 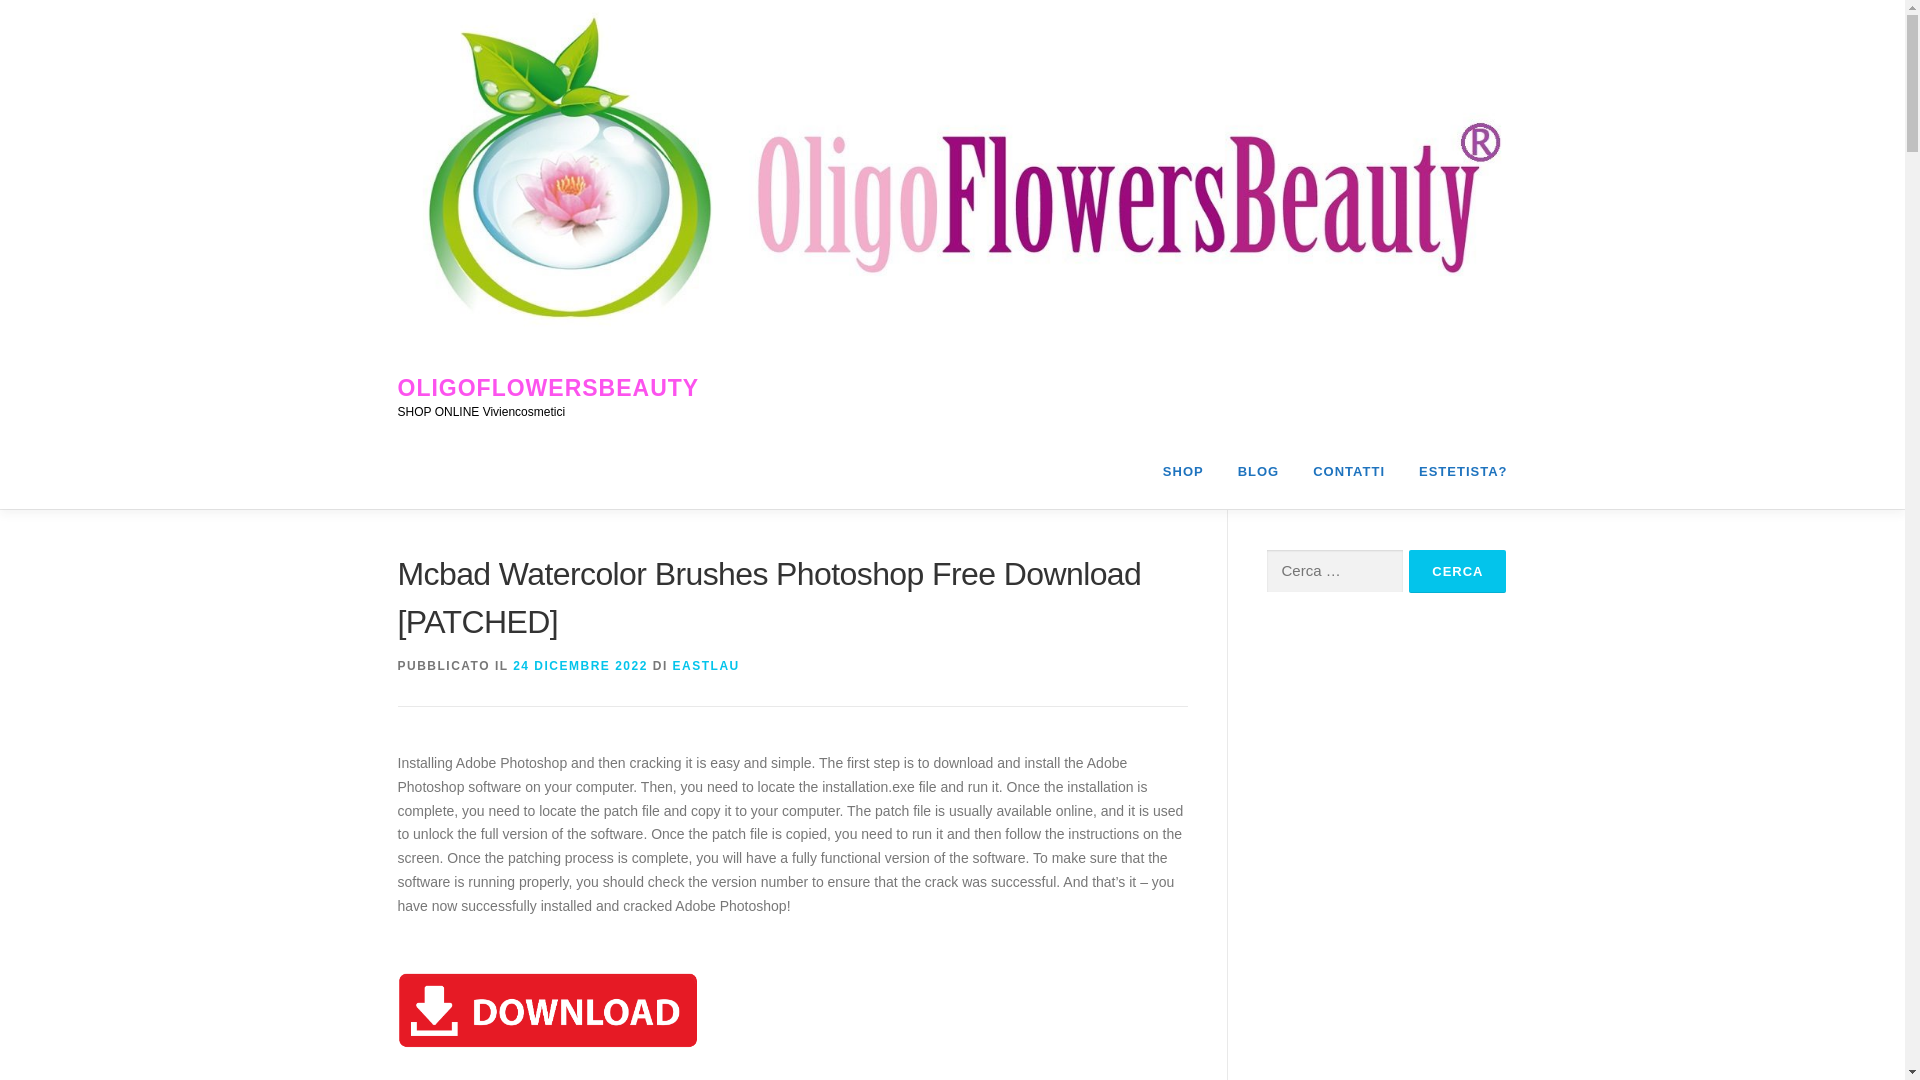 I want to click on OLIGOFLOWERSBEAUTY, so click(x=548, y=388).